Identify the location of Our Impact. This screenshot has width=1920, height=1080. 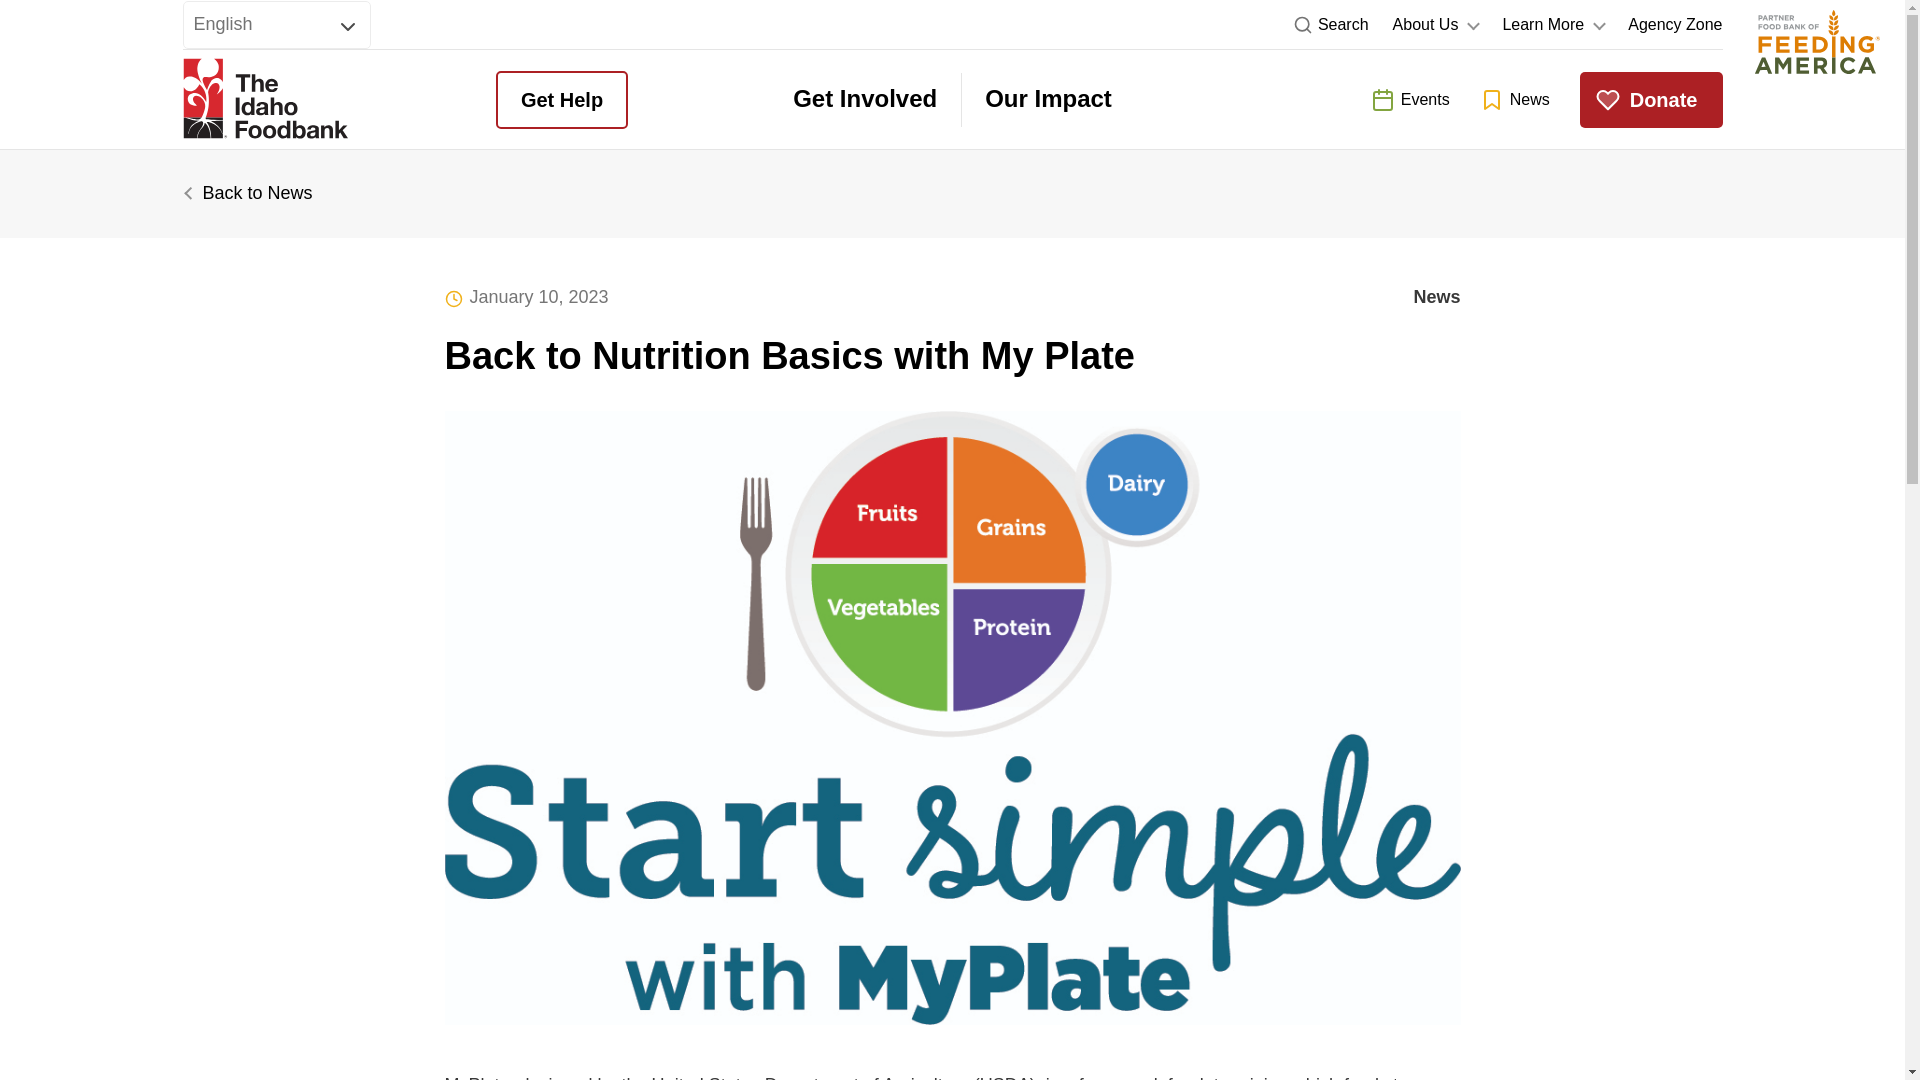
(1048, 100).